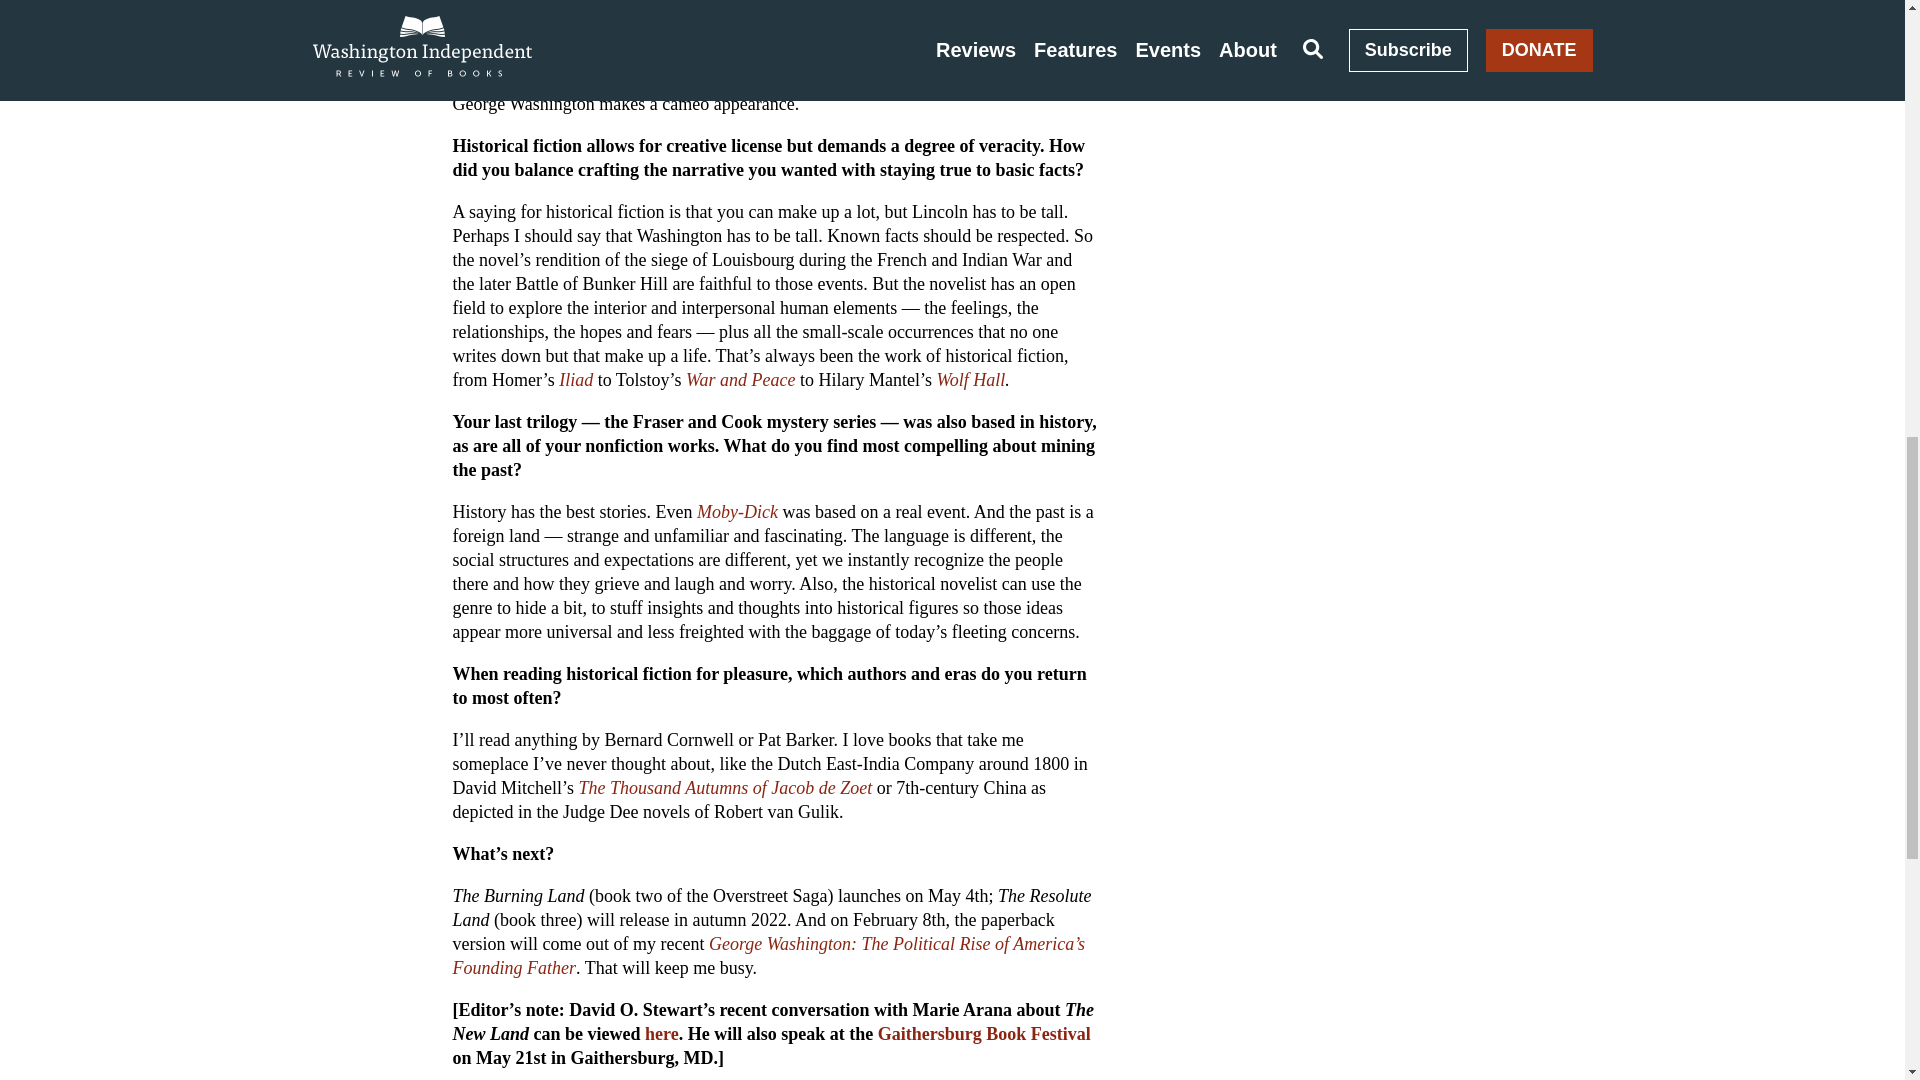 The image size is (1920, 1080). Describe the element at coordinates (662, 1034) in the screenshot. I see `here` at that location.